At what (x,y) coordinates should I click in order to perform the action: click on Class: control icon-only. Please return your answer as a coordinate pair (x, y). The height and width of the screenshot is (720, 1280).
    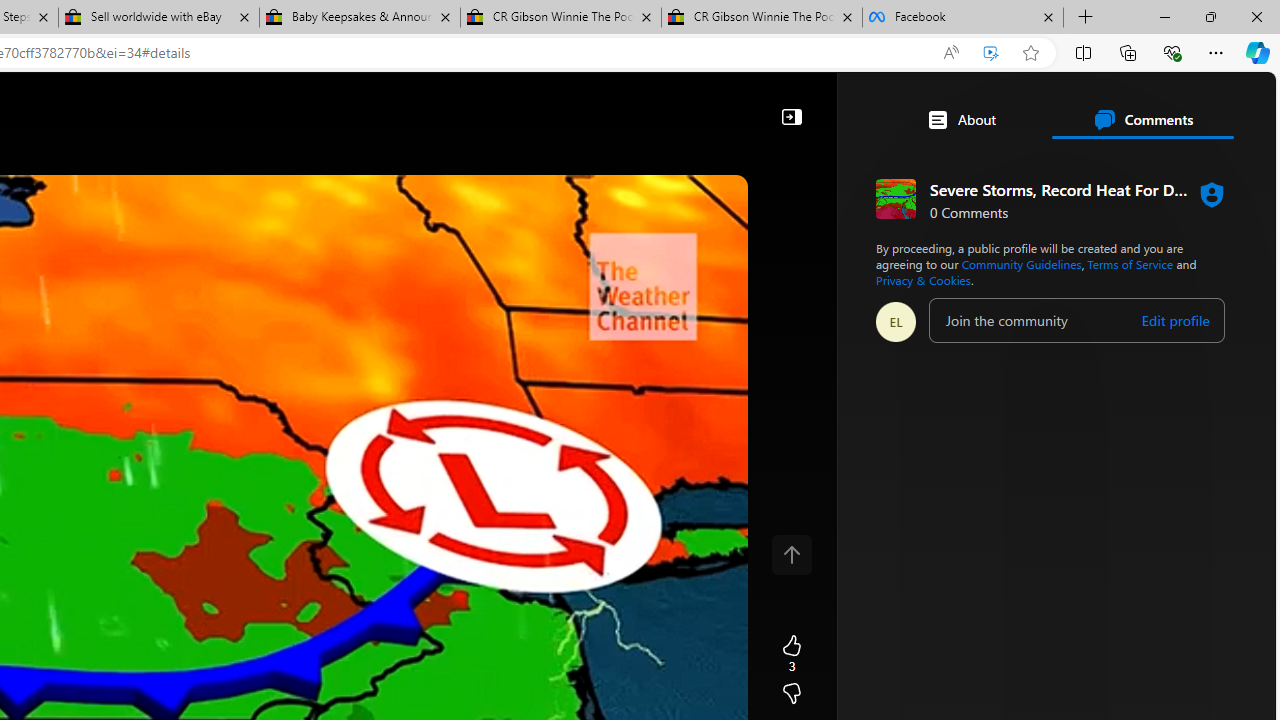
    Looking at the image, I should click on (791, 554).